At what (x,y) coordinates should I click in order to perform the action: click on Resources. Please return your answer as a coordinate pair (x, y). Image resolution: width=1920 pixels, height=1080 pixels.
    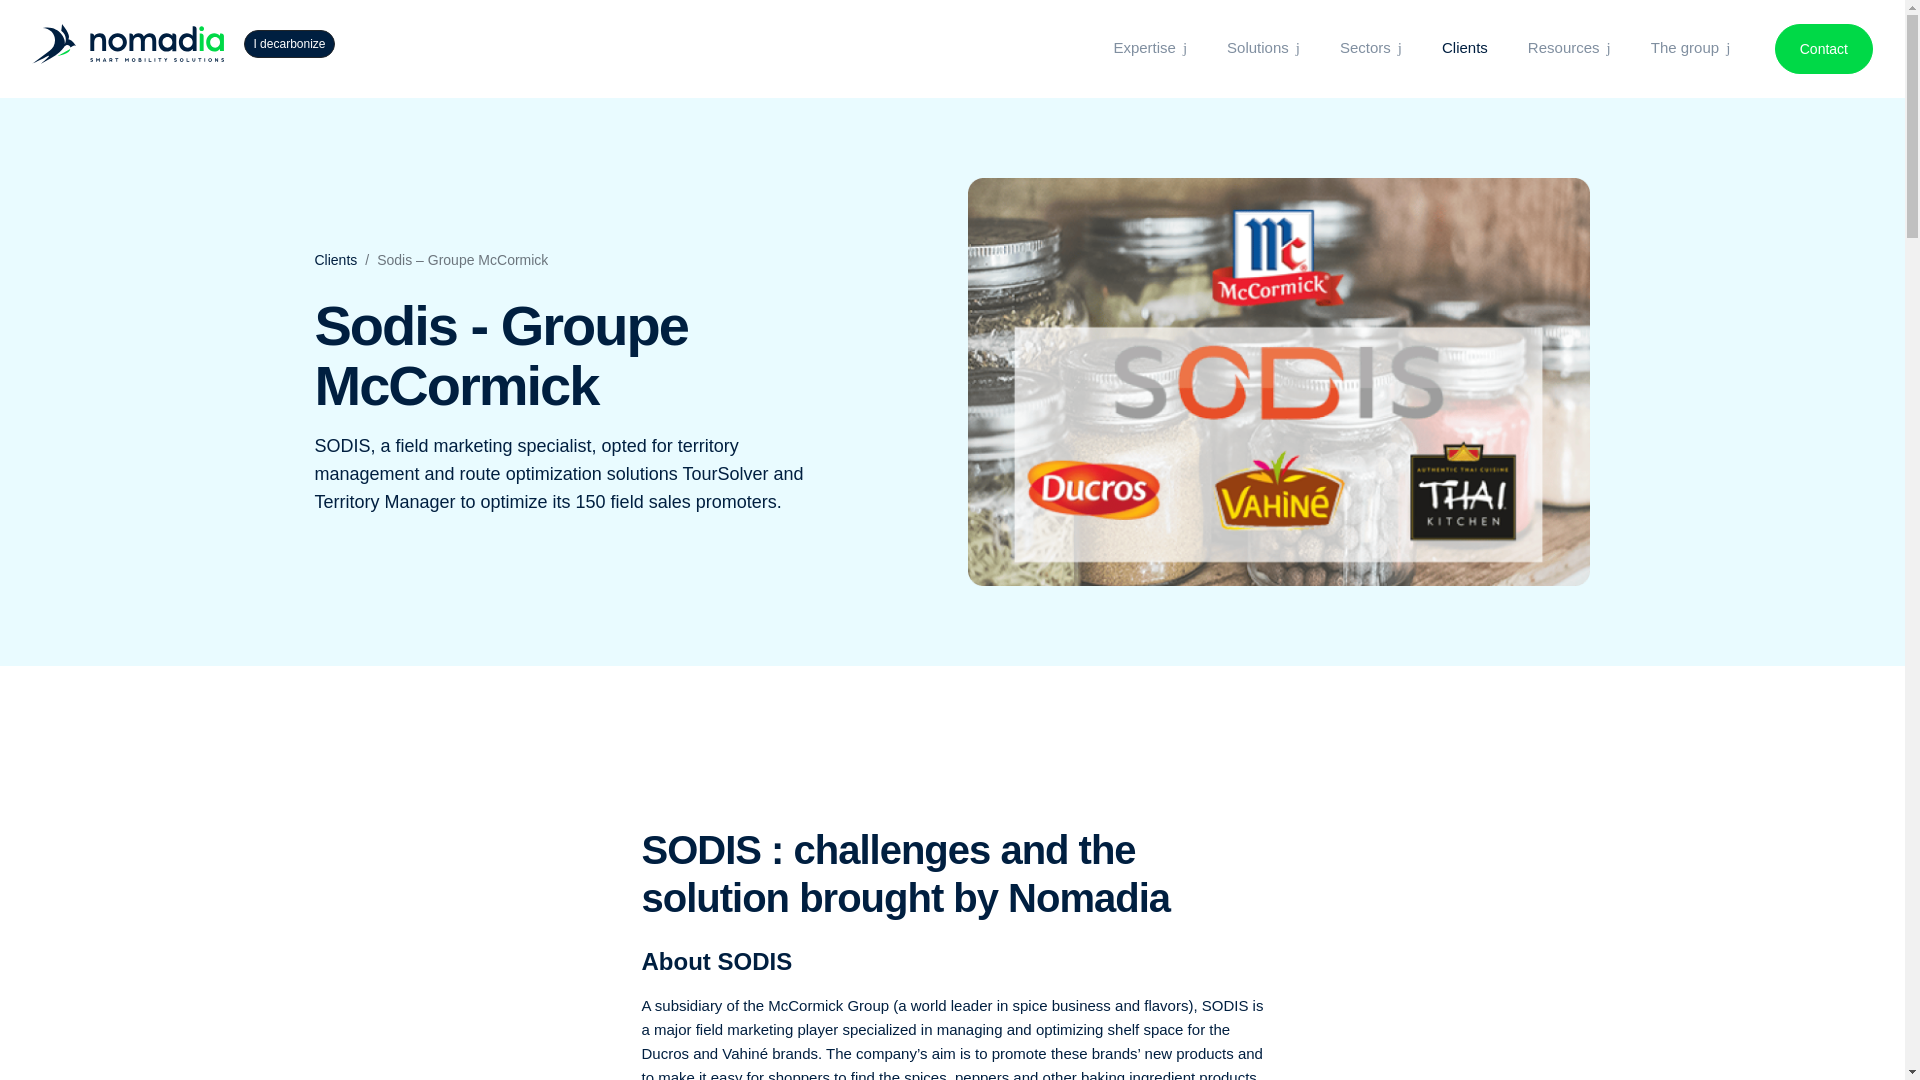
    Looking at the image, I should click on (1569, 48).